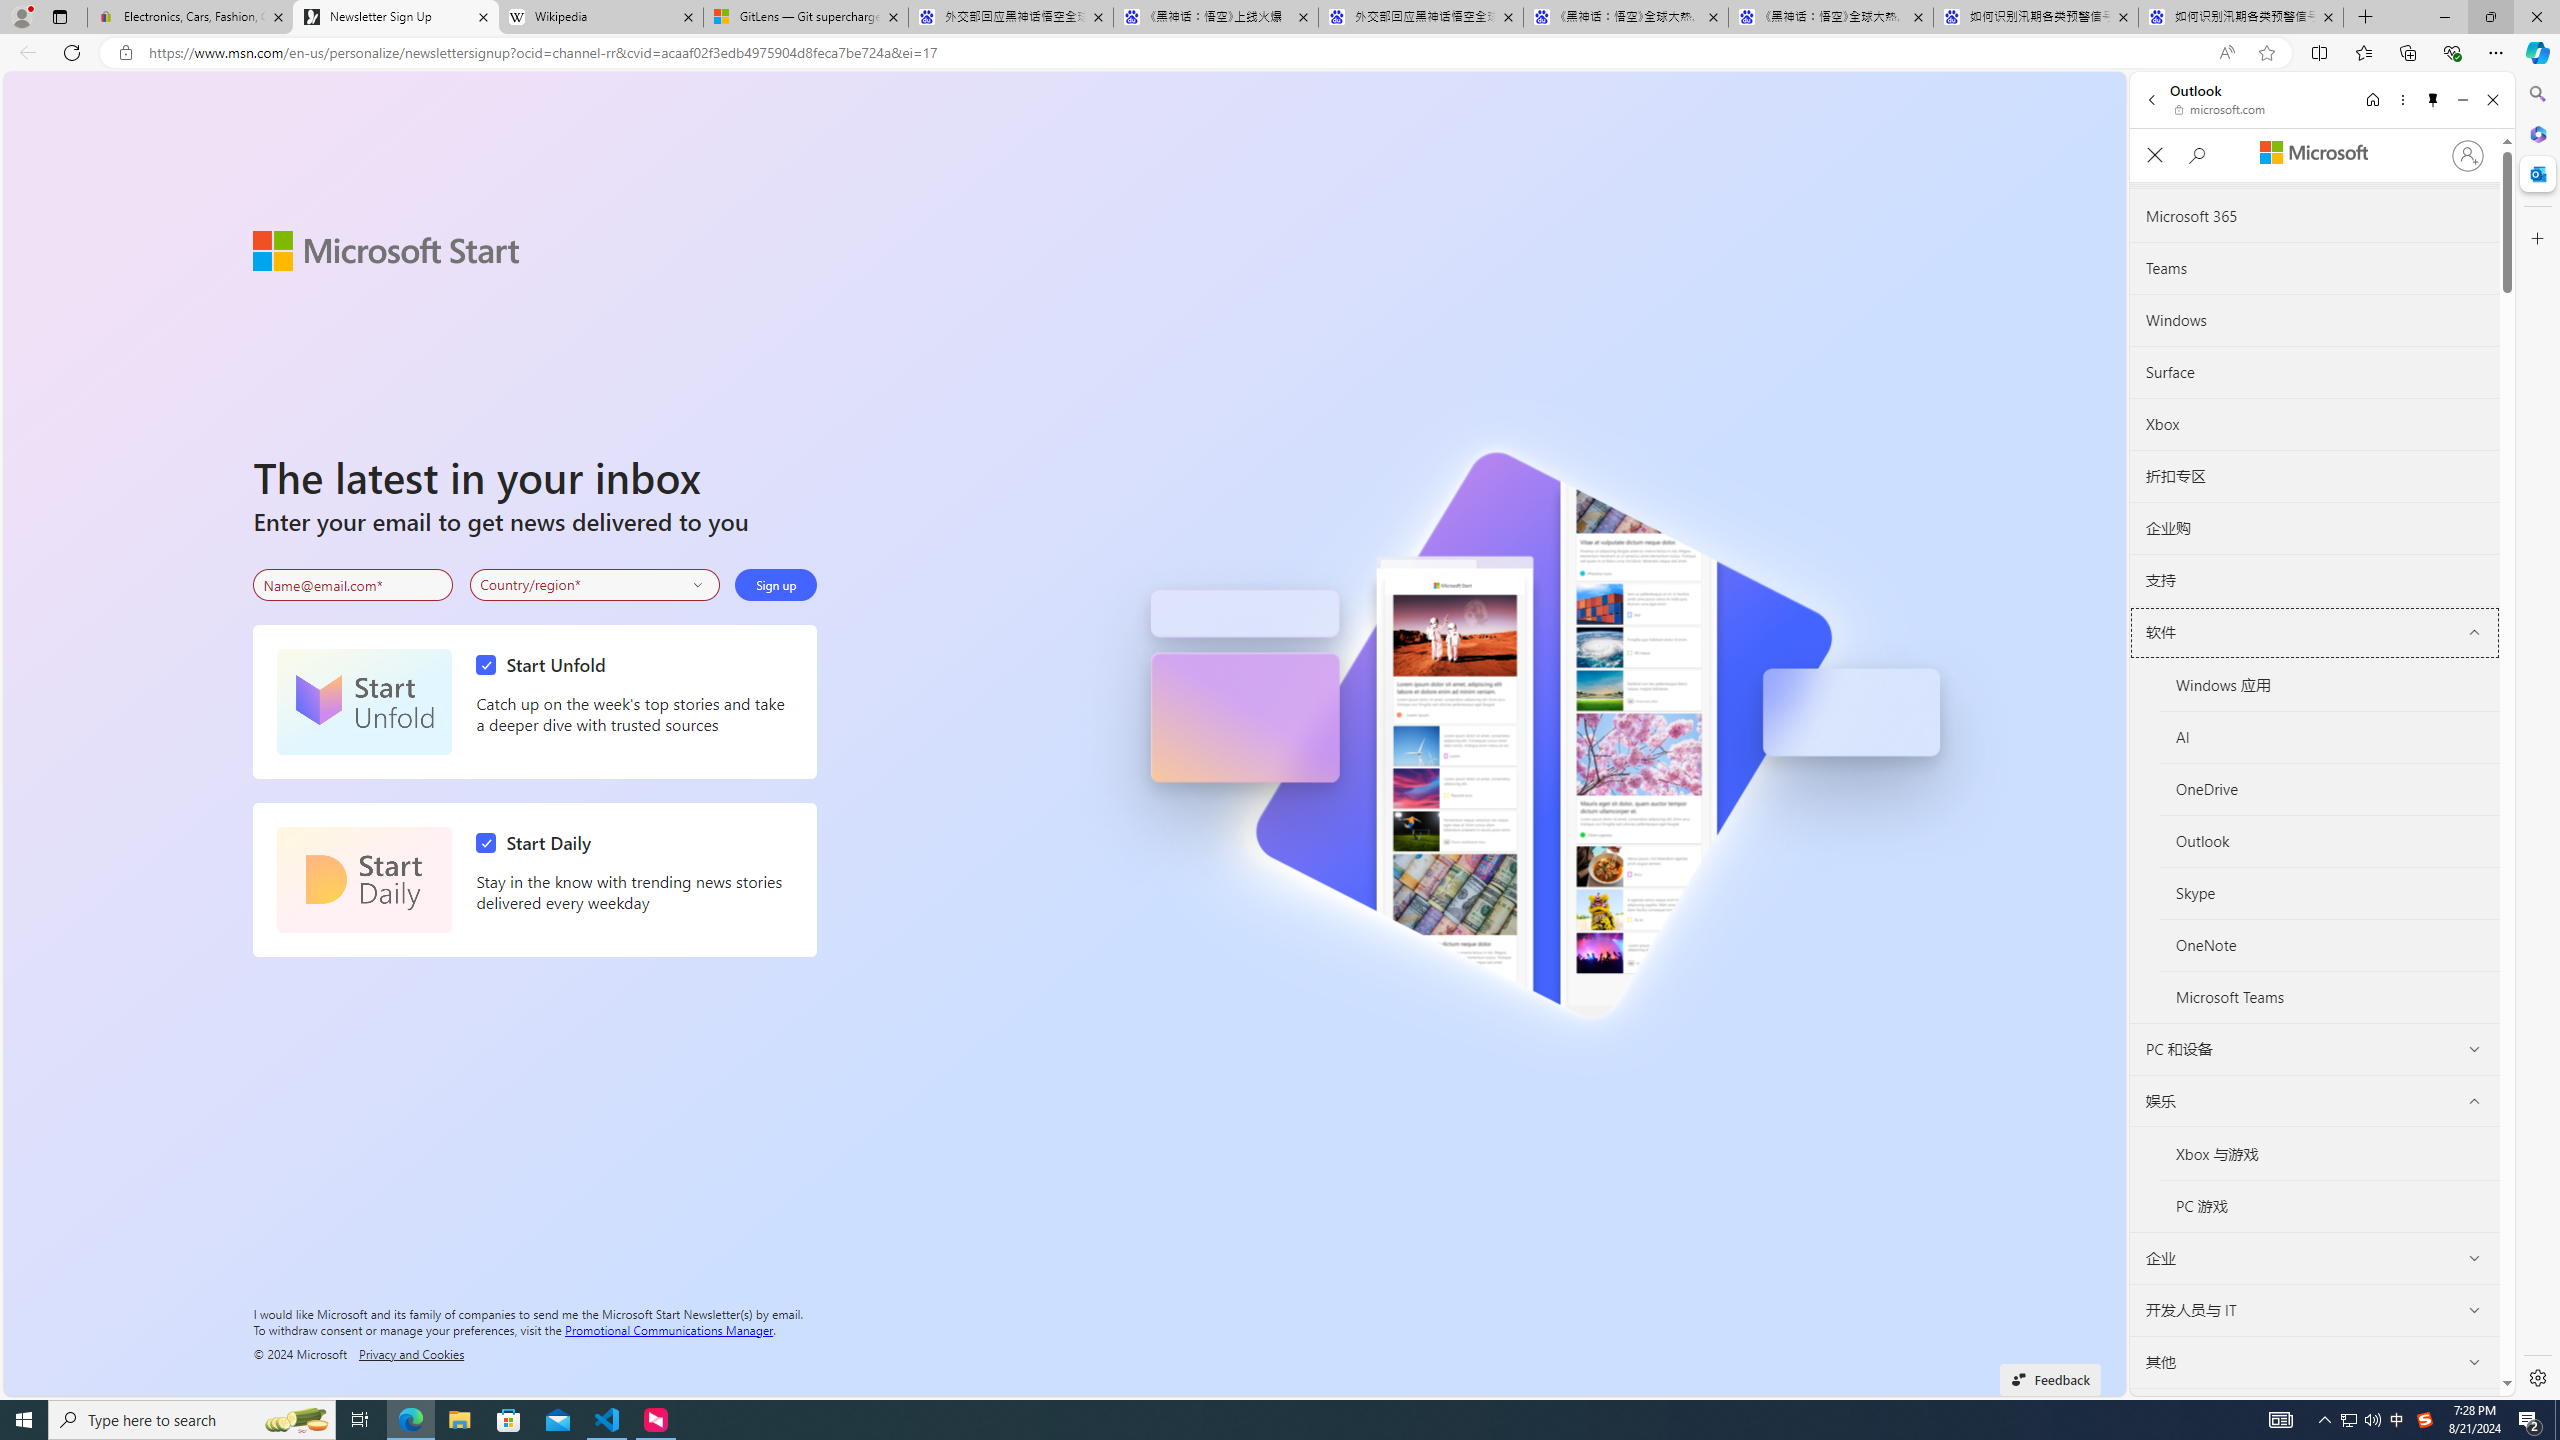 Image resolution: width=2560 pixels, height=1440 pixels. What do you see at coordinates (353, 585) in the screenshot?
I see `Enter your email` at bounding box center [353, 585].